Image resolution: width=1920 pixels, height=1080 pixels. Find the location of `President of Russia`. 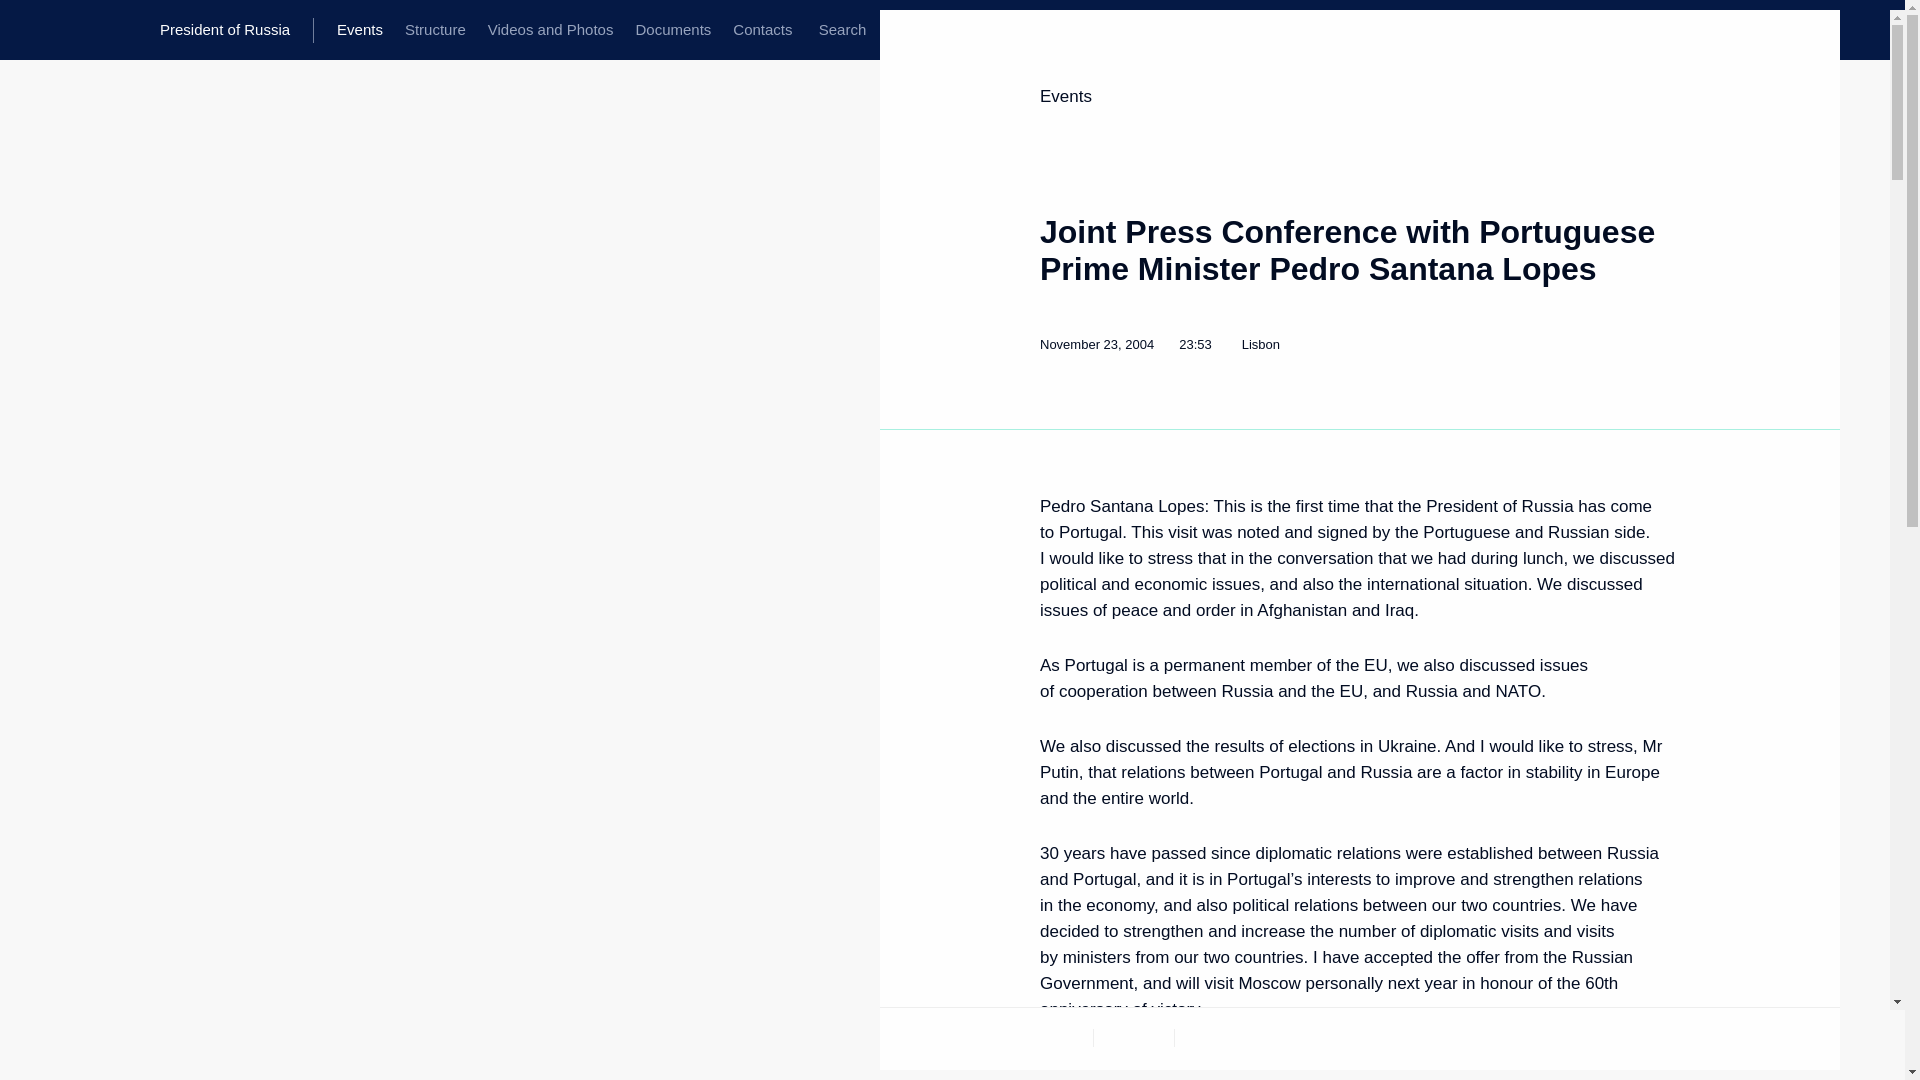

President of Russia is located at coordinates (236, 30).